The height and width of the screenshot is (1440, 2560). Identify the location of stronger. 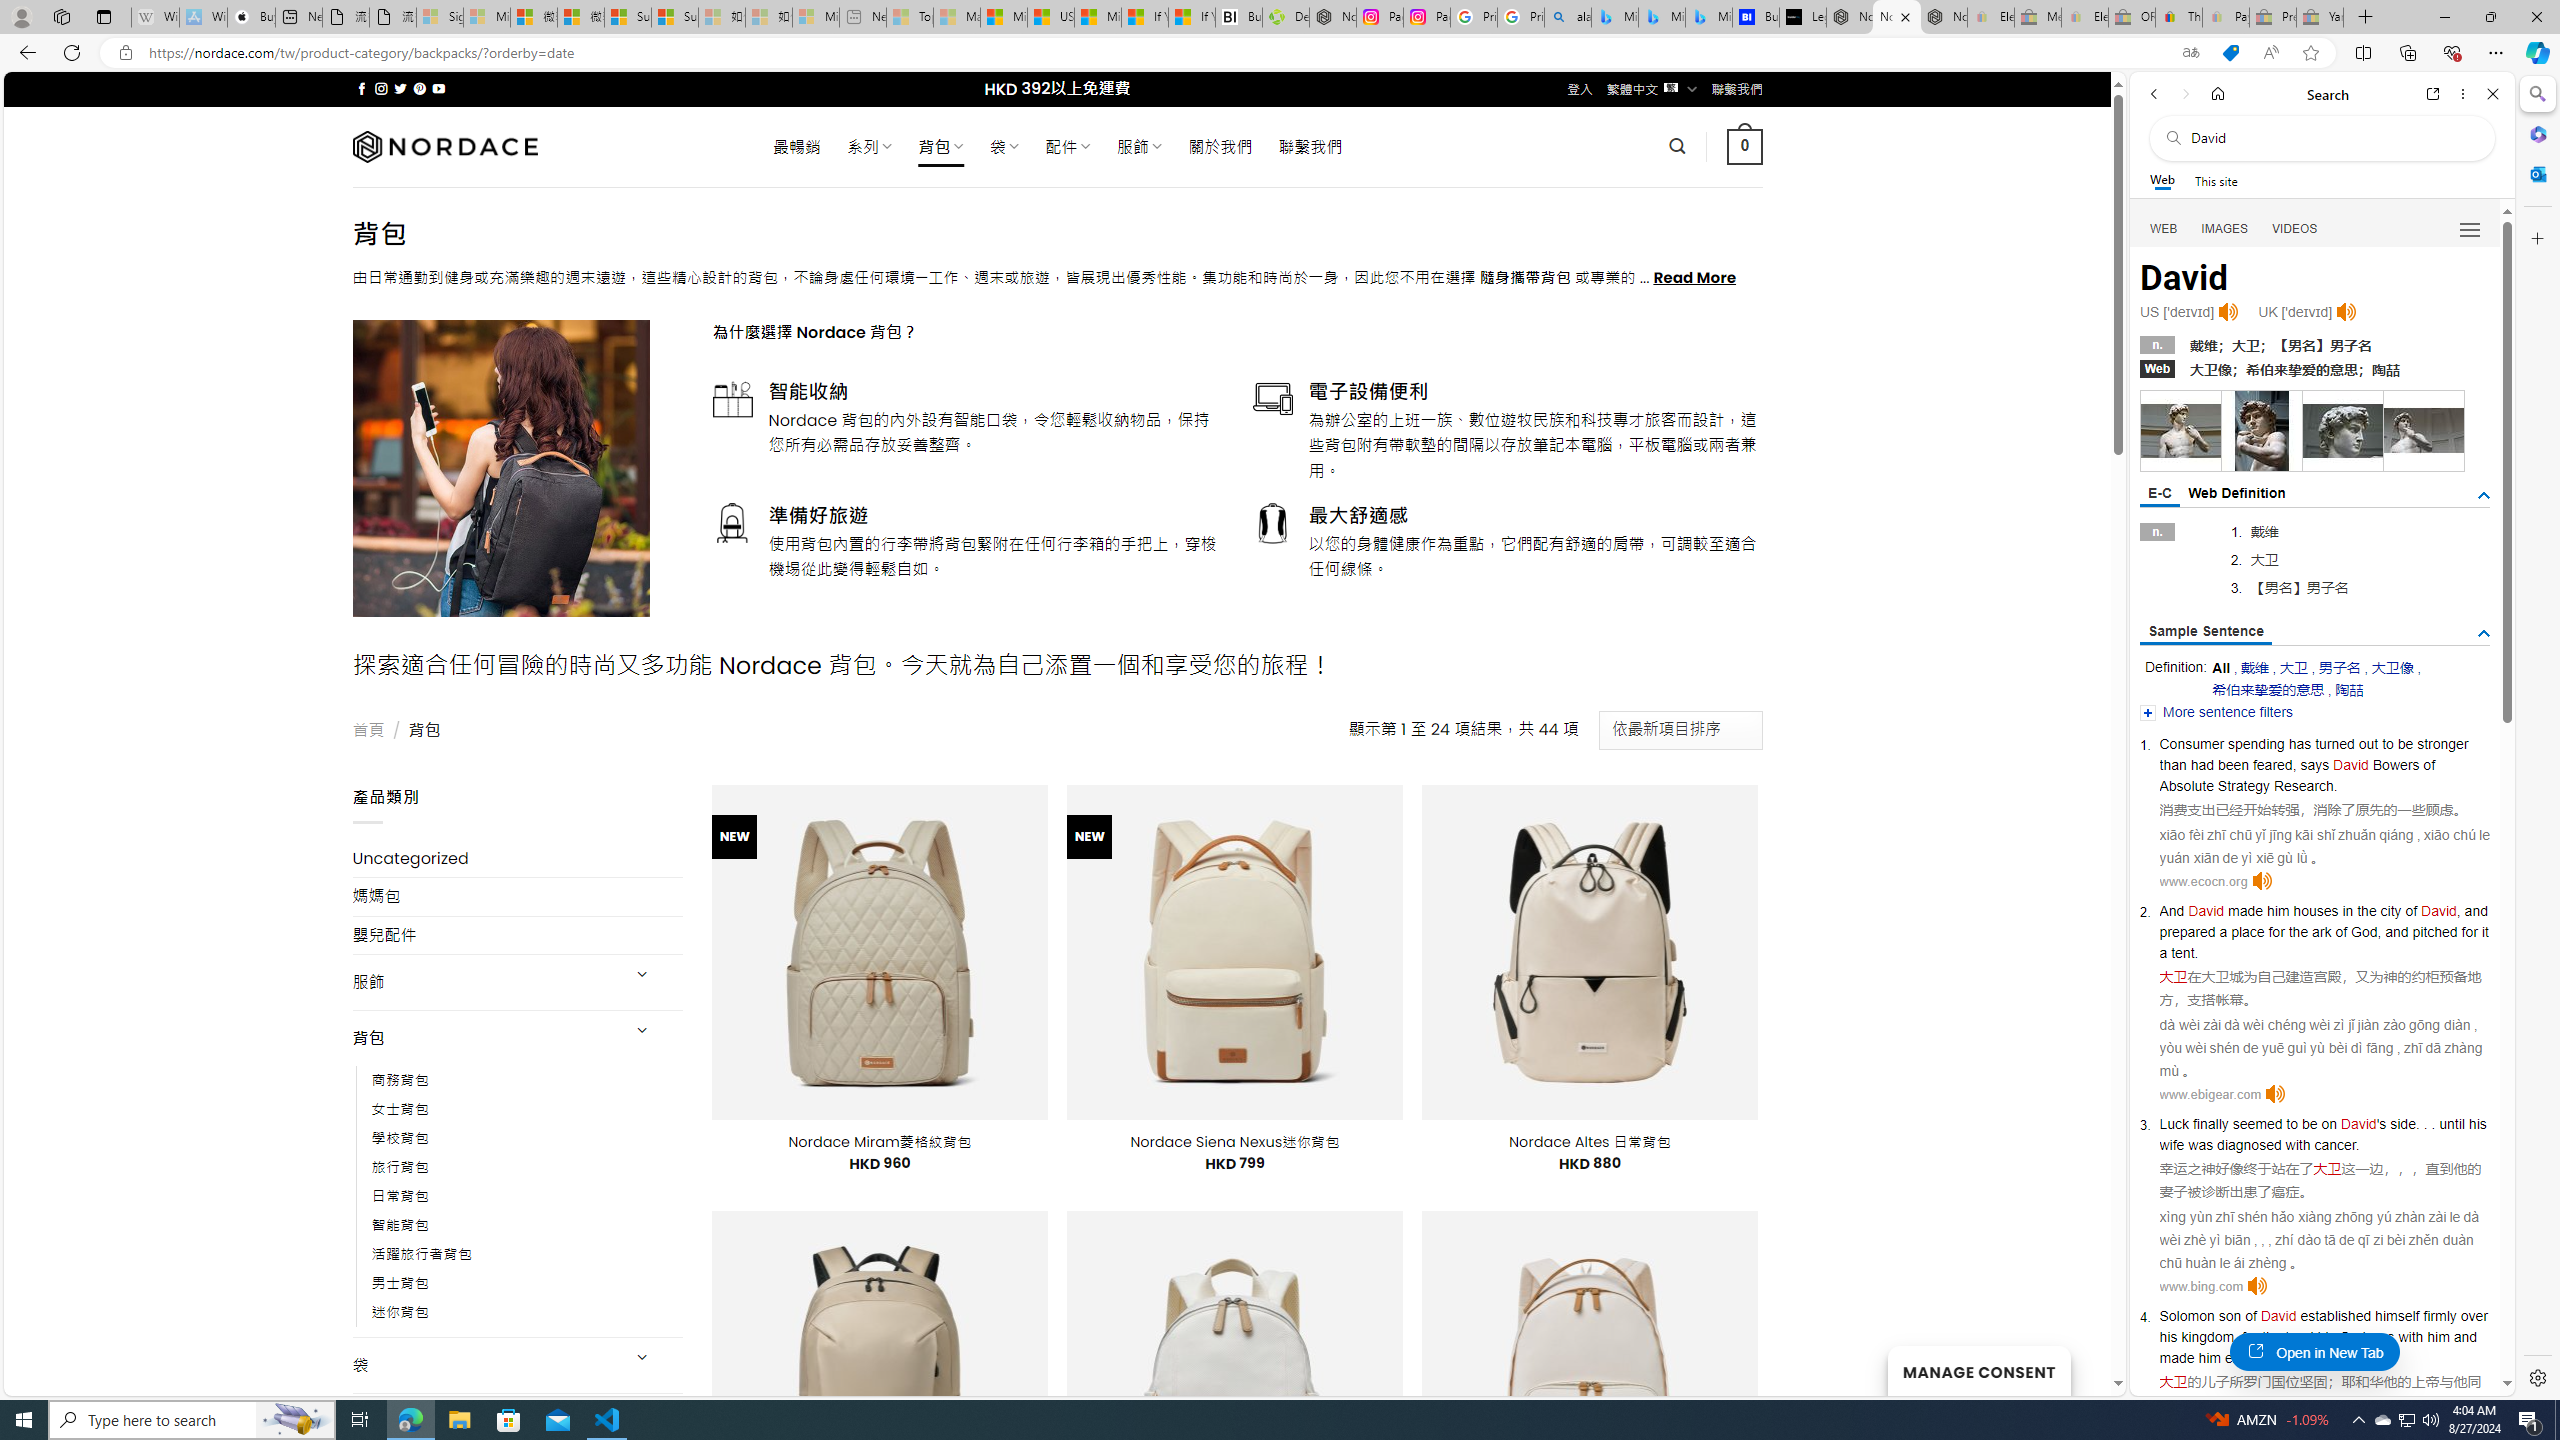
(2442, 743).